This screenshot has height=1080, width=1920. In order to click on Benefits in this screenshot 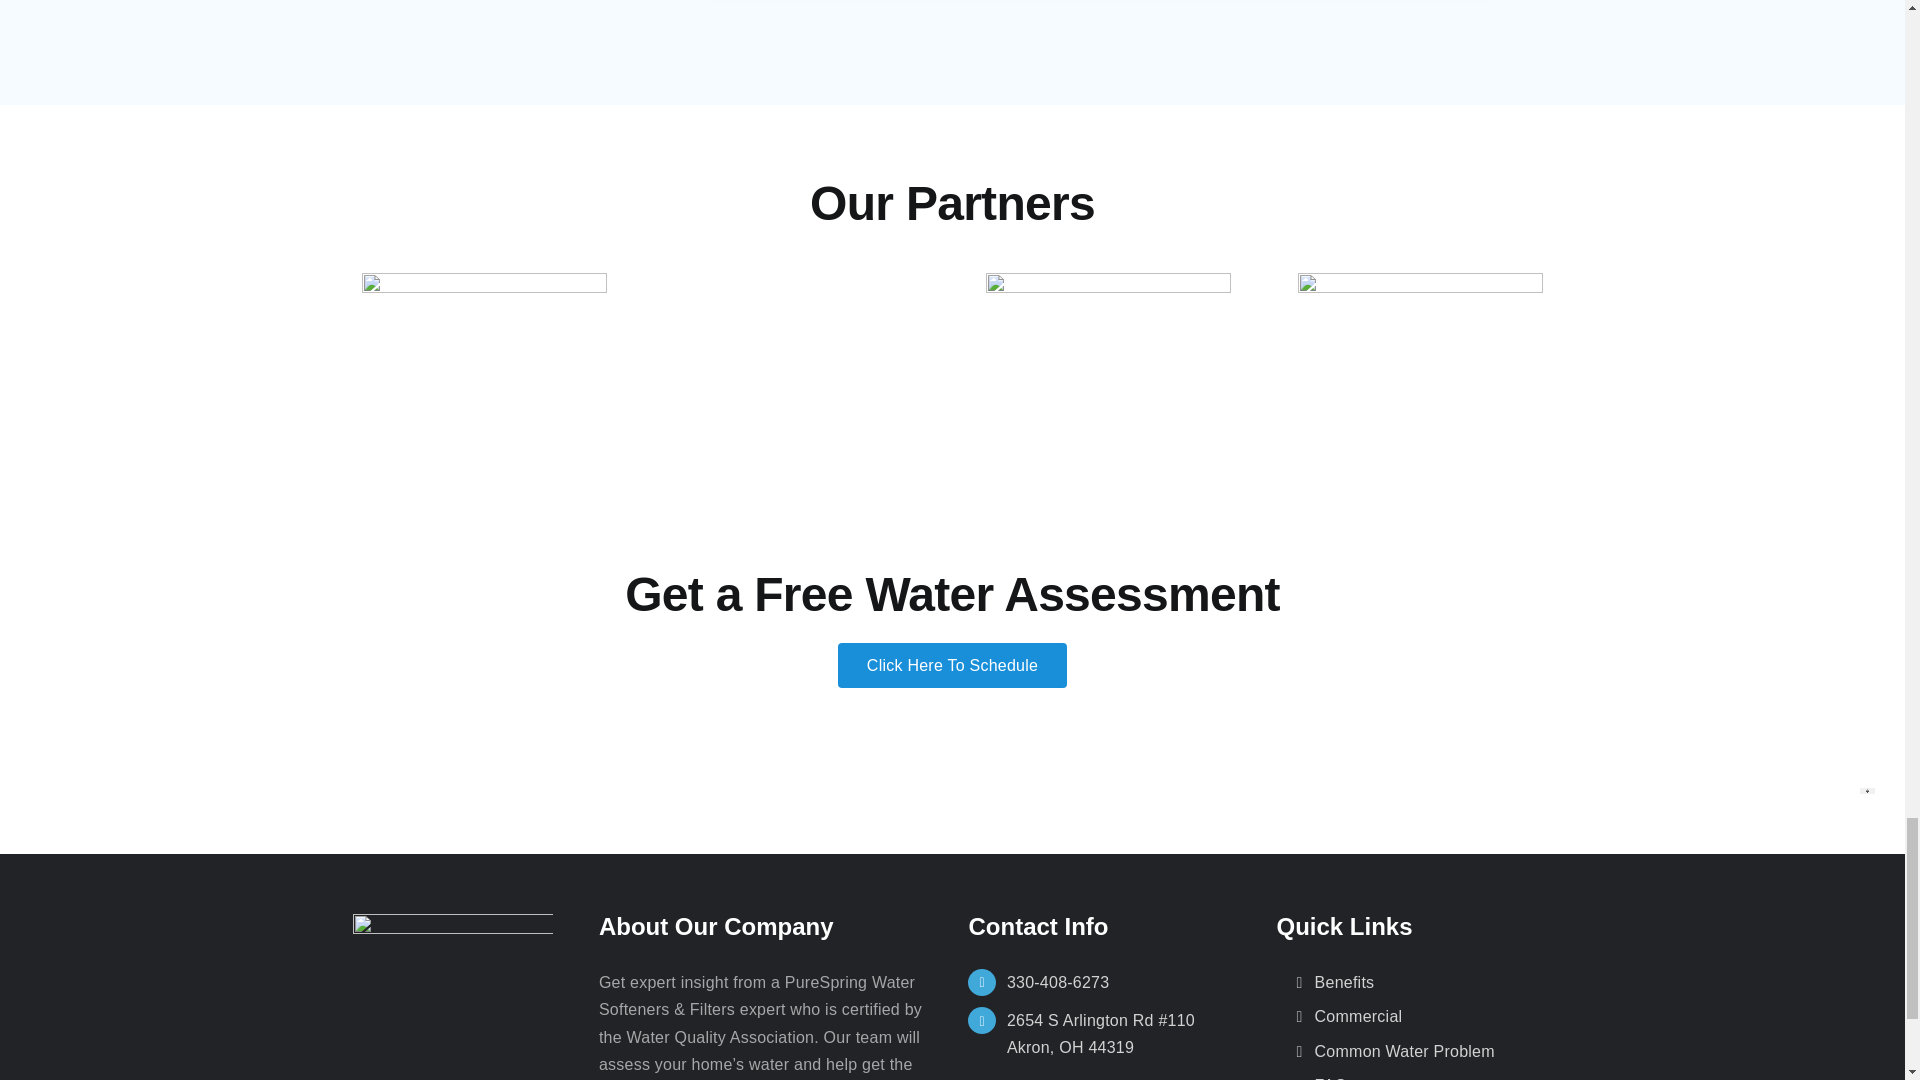, I will do `click(1424, 982)`.